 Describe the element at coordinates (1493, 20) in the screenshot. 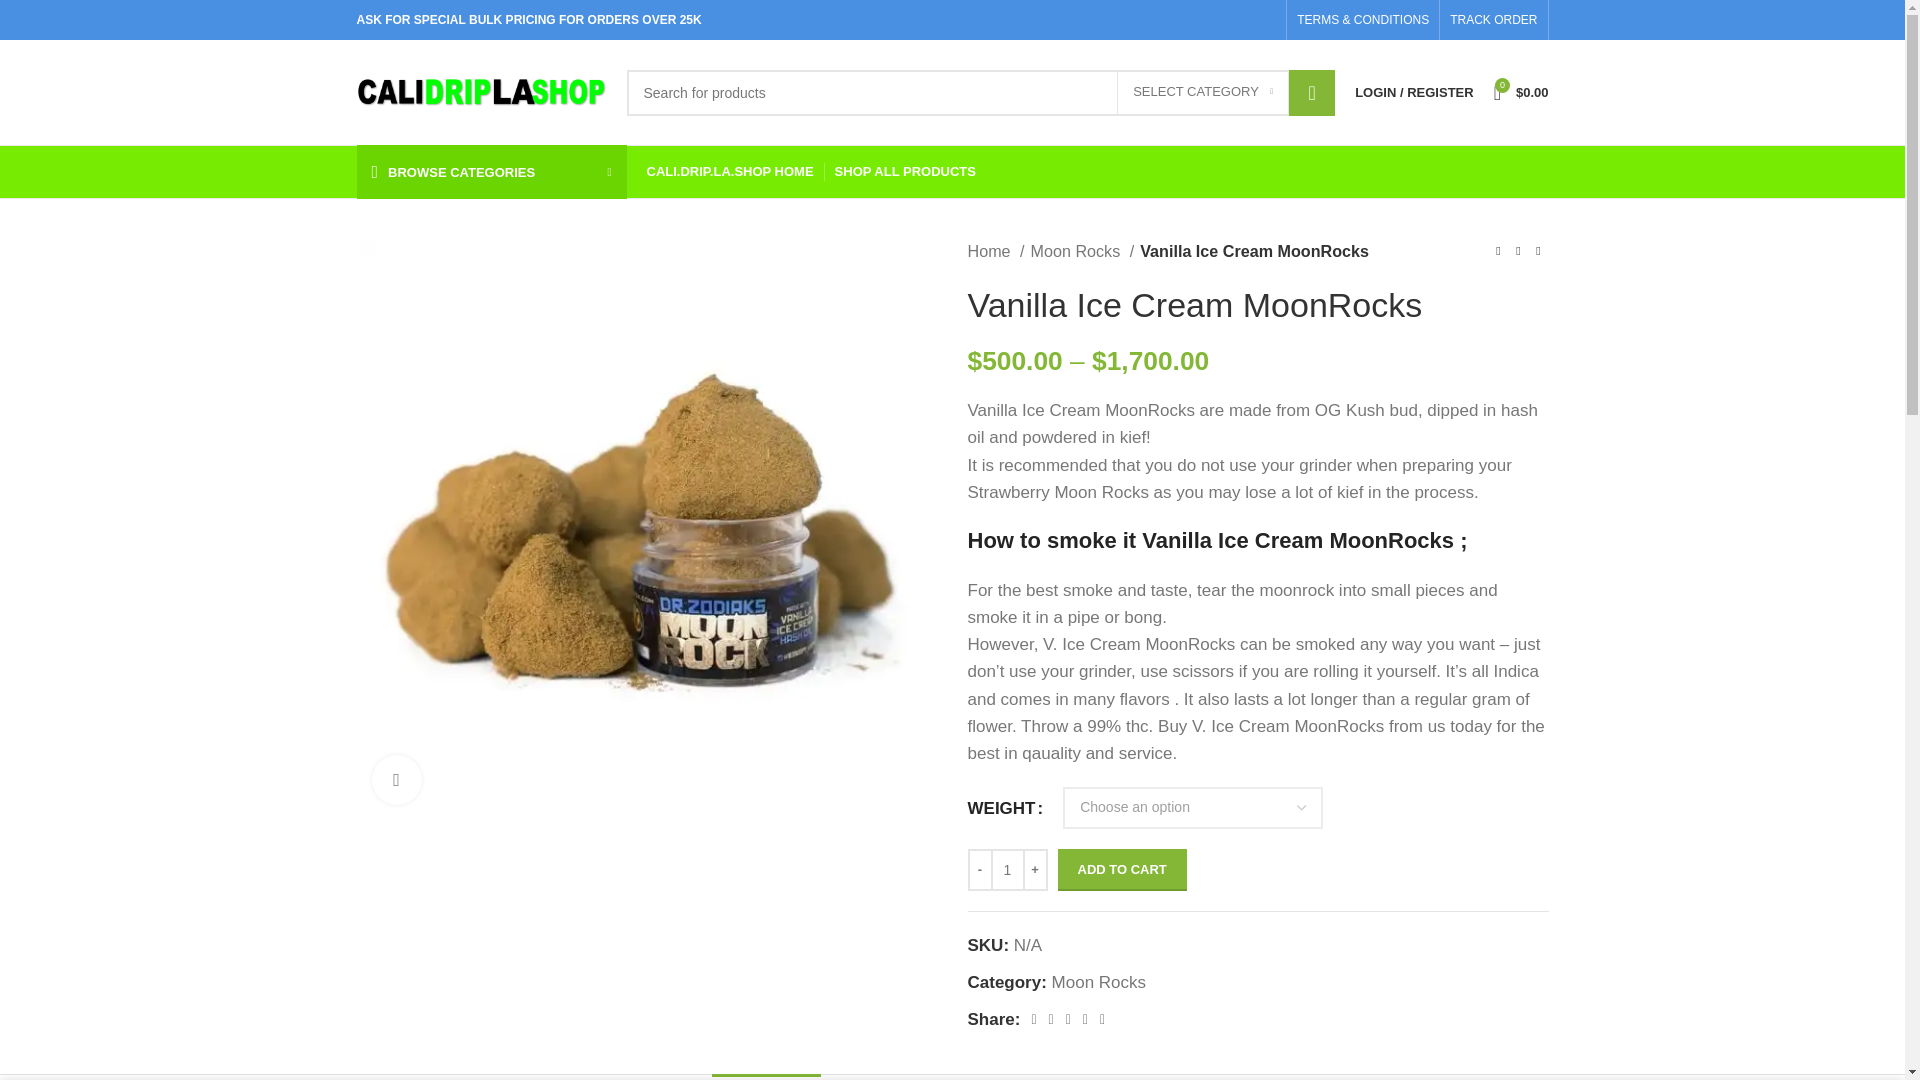

I see `TRACK ORDER` at that location.